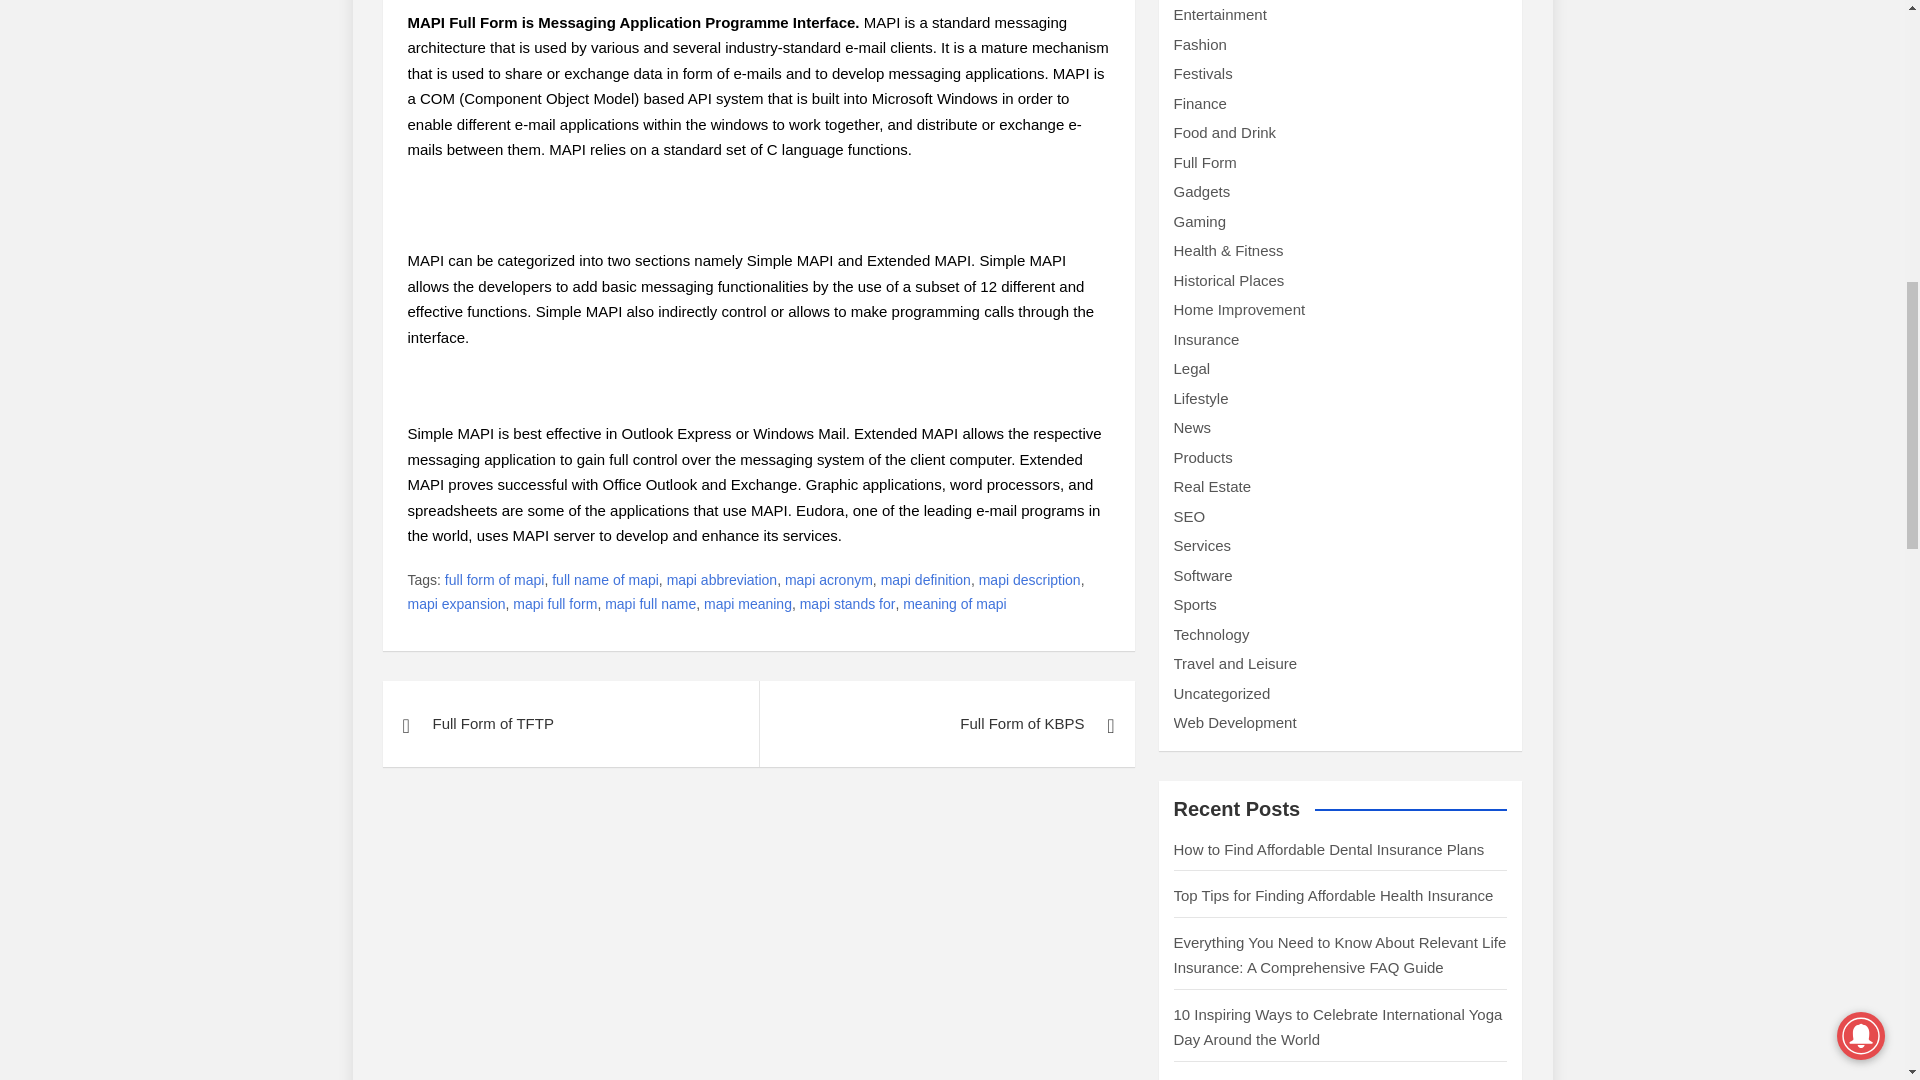  What do you see at coordinates (554, 604) in the screenshot?
I see `mapi full form` at bounding box center [554, 604].